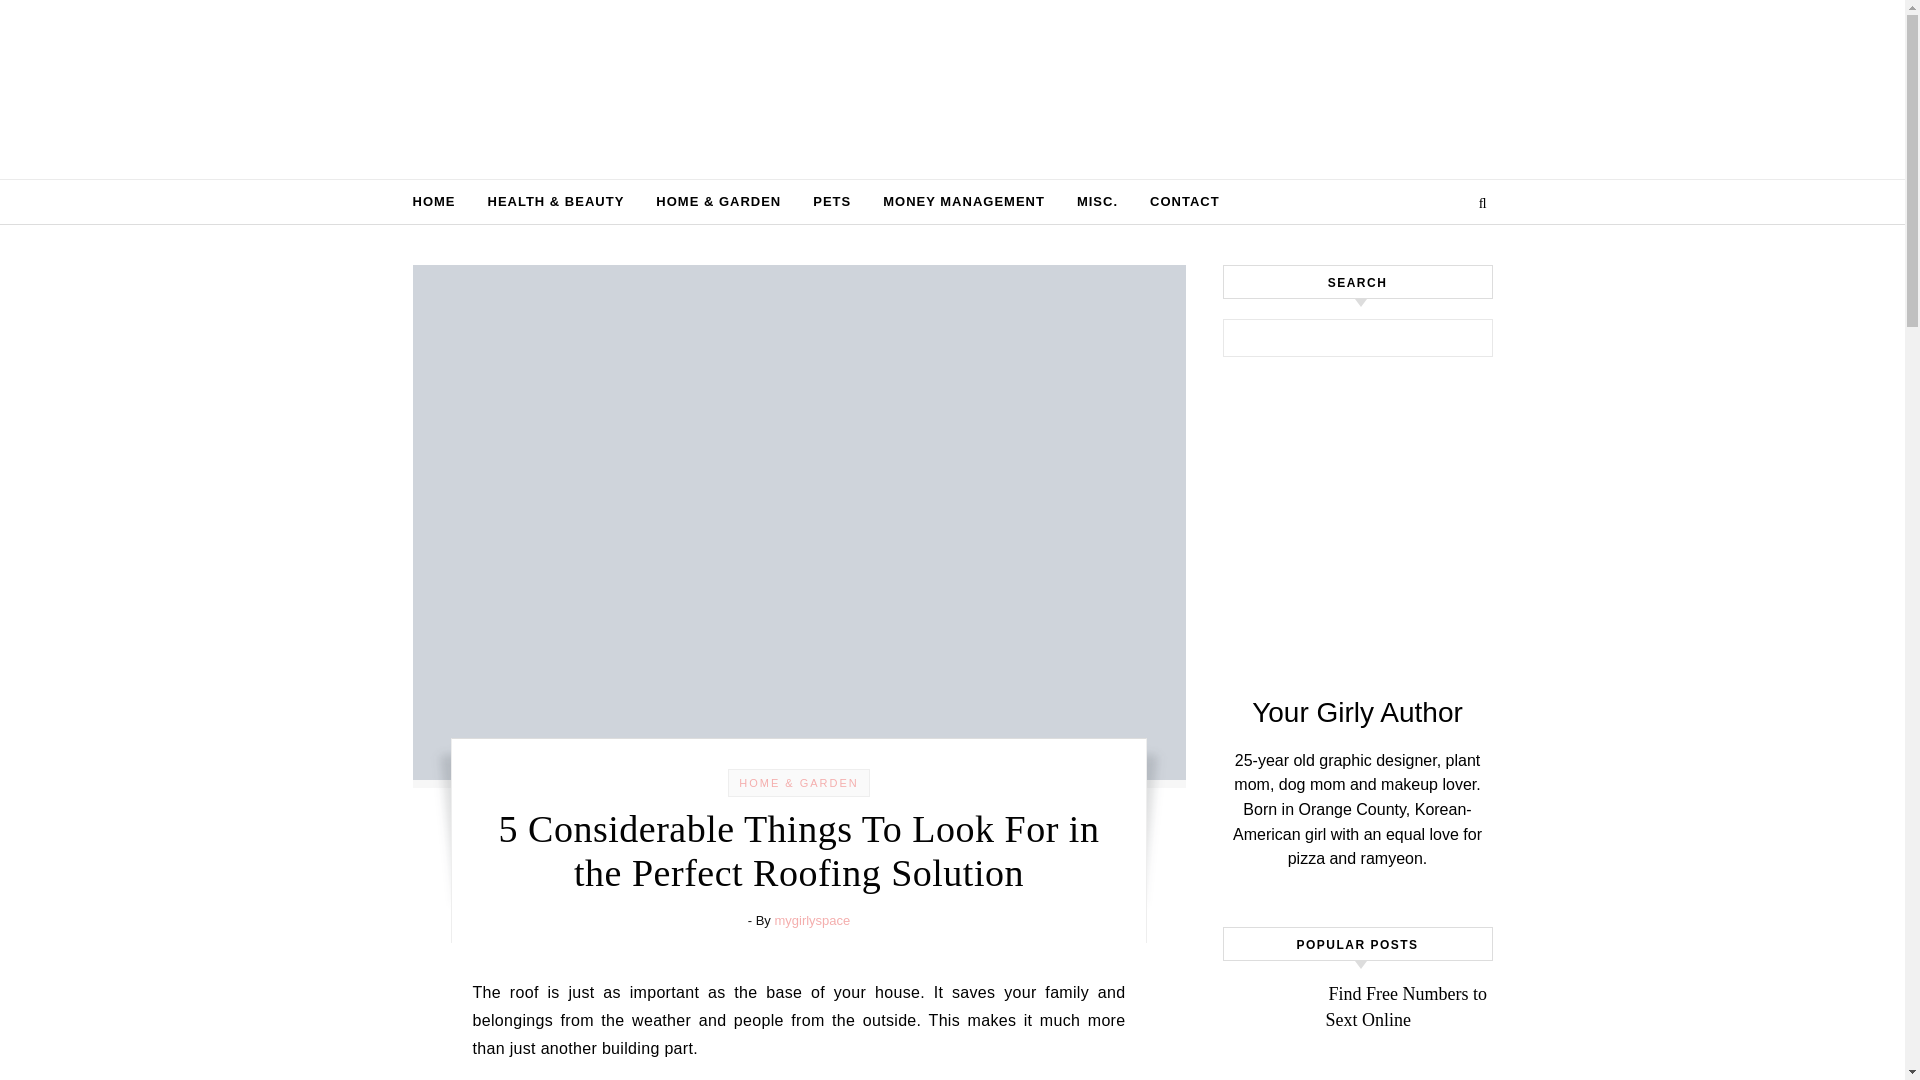 Image resolution: width=1920 pixels, height=1080 pixels. I want to click on mygirlyspace, so click(812, 920).